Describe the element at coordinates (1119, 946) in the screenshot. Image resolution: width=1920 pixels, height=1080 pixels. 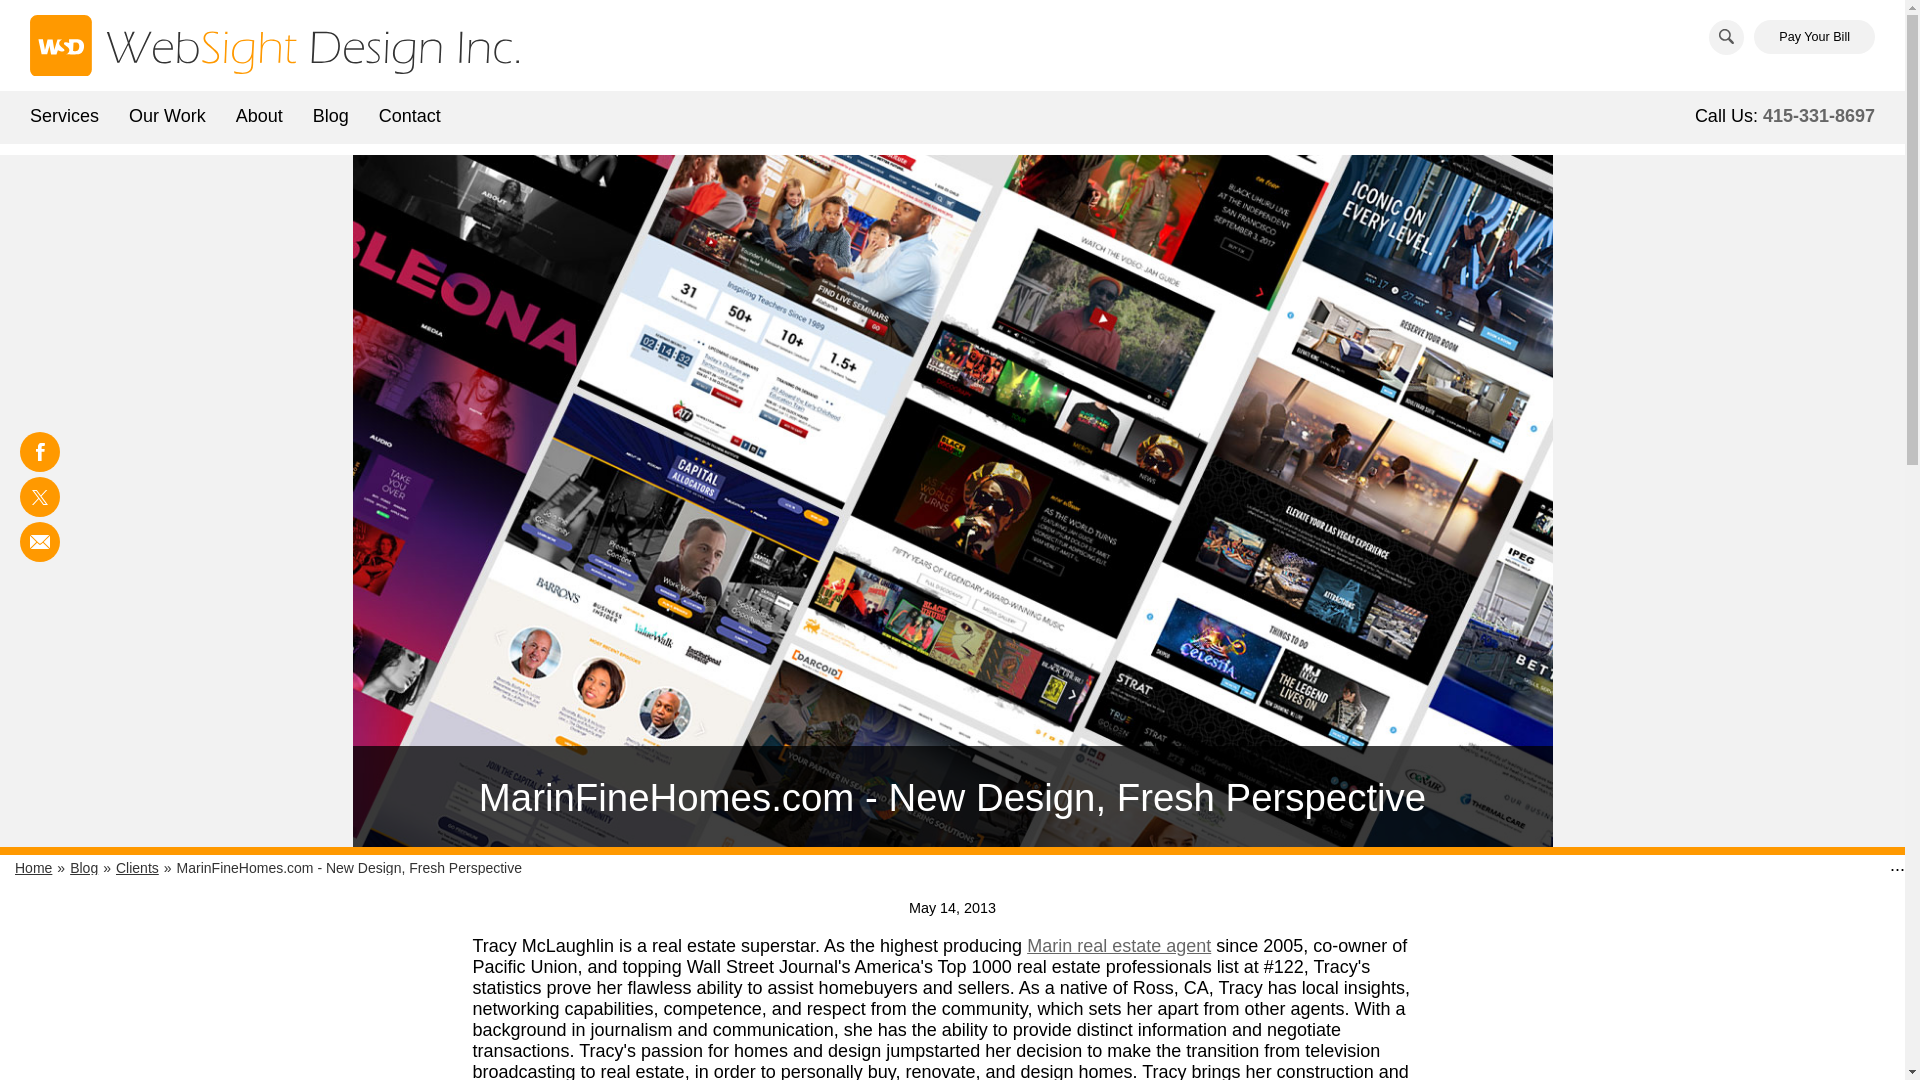
I see `Marin real estate agent` at that location.